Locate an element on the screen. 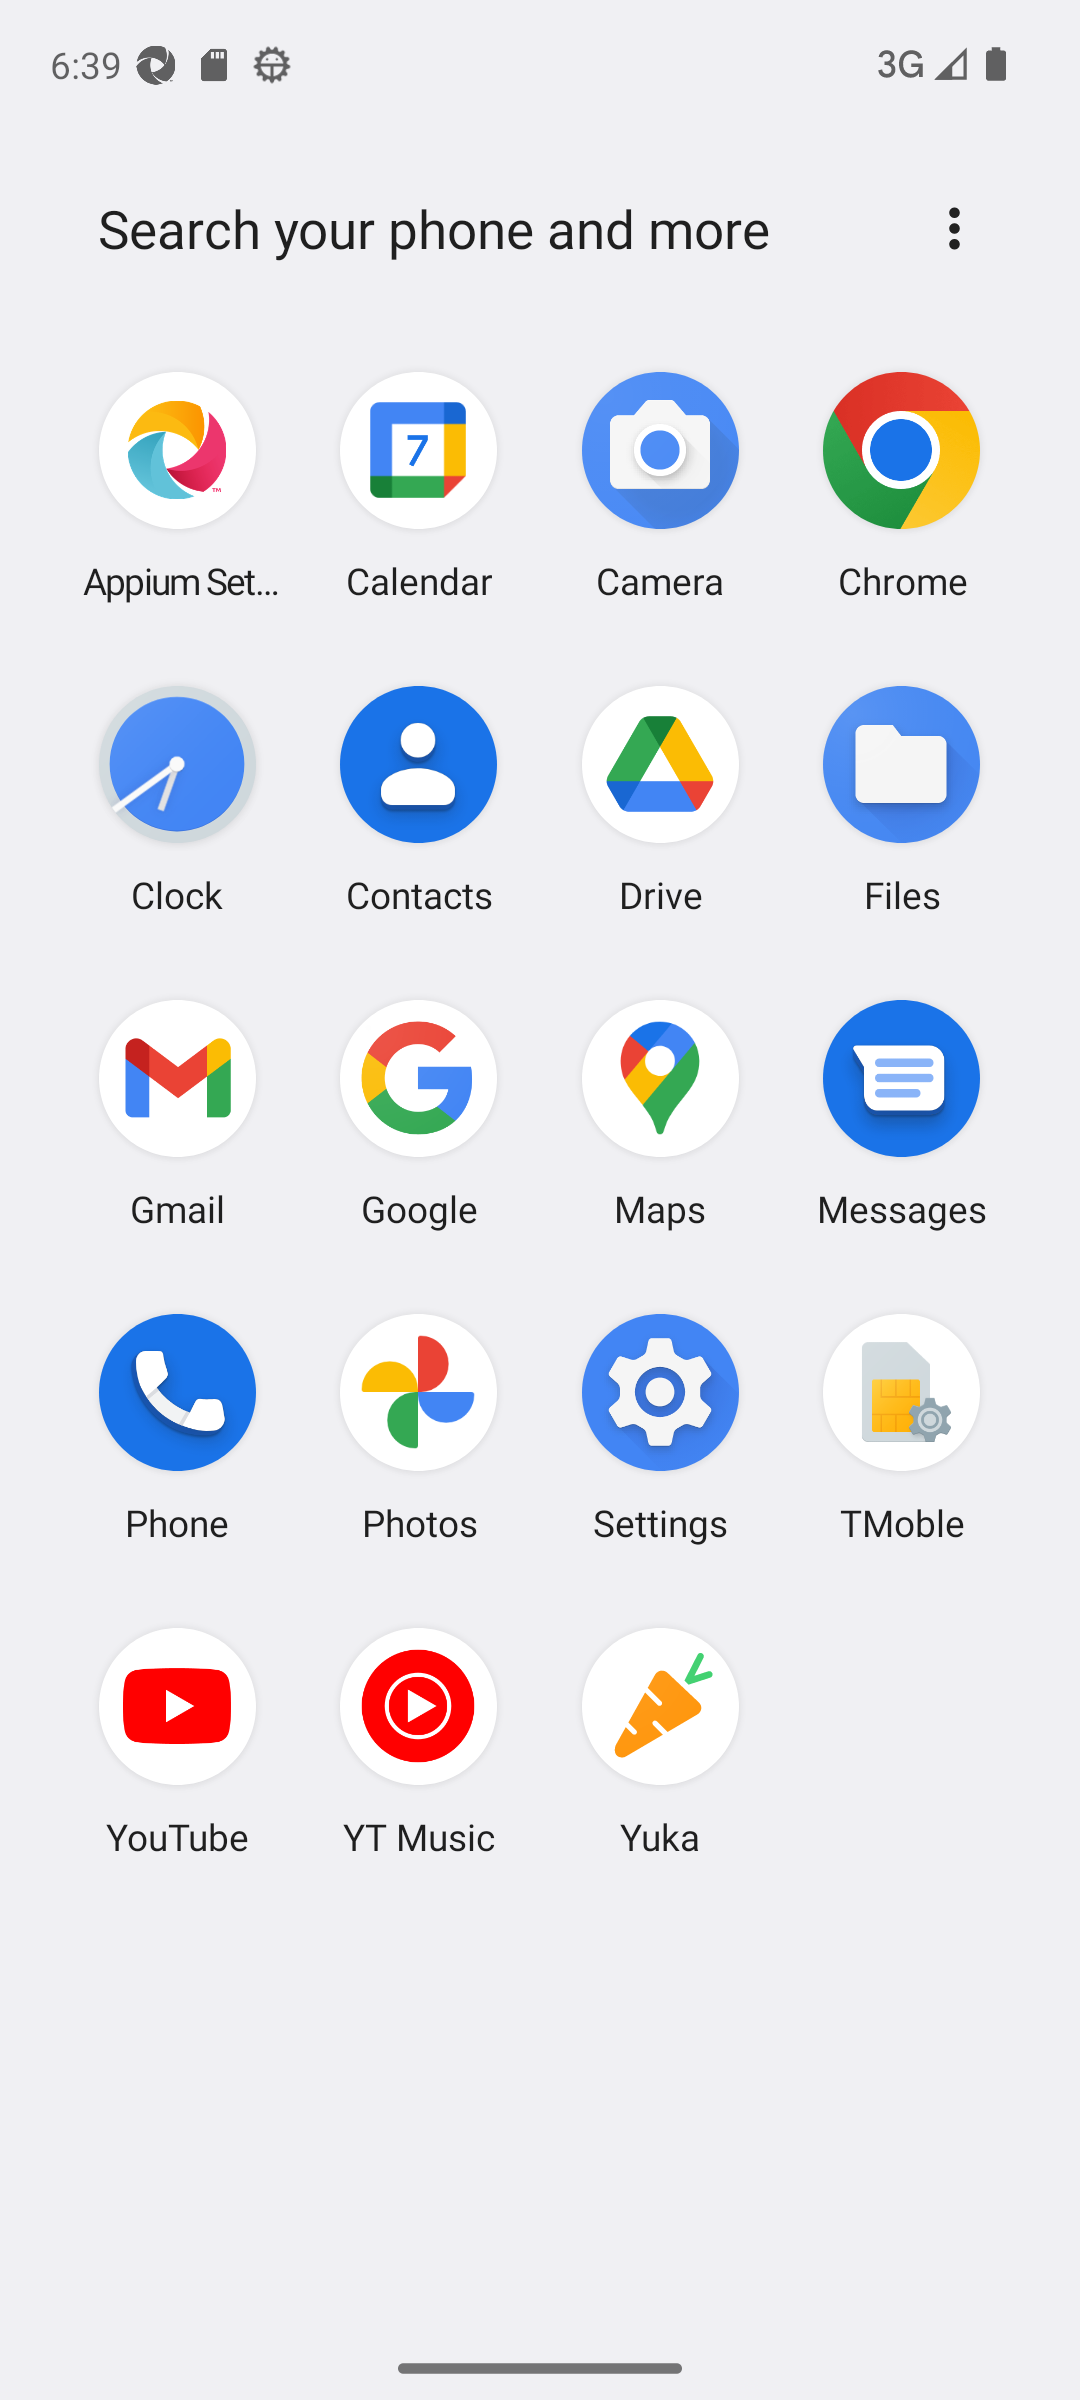  Files is located at coordinates (901, 799).